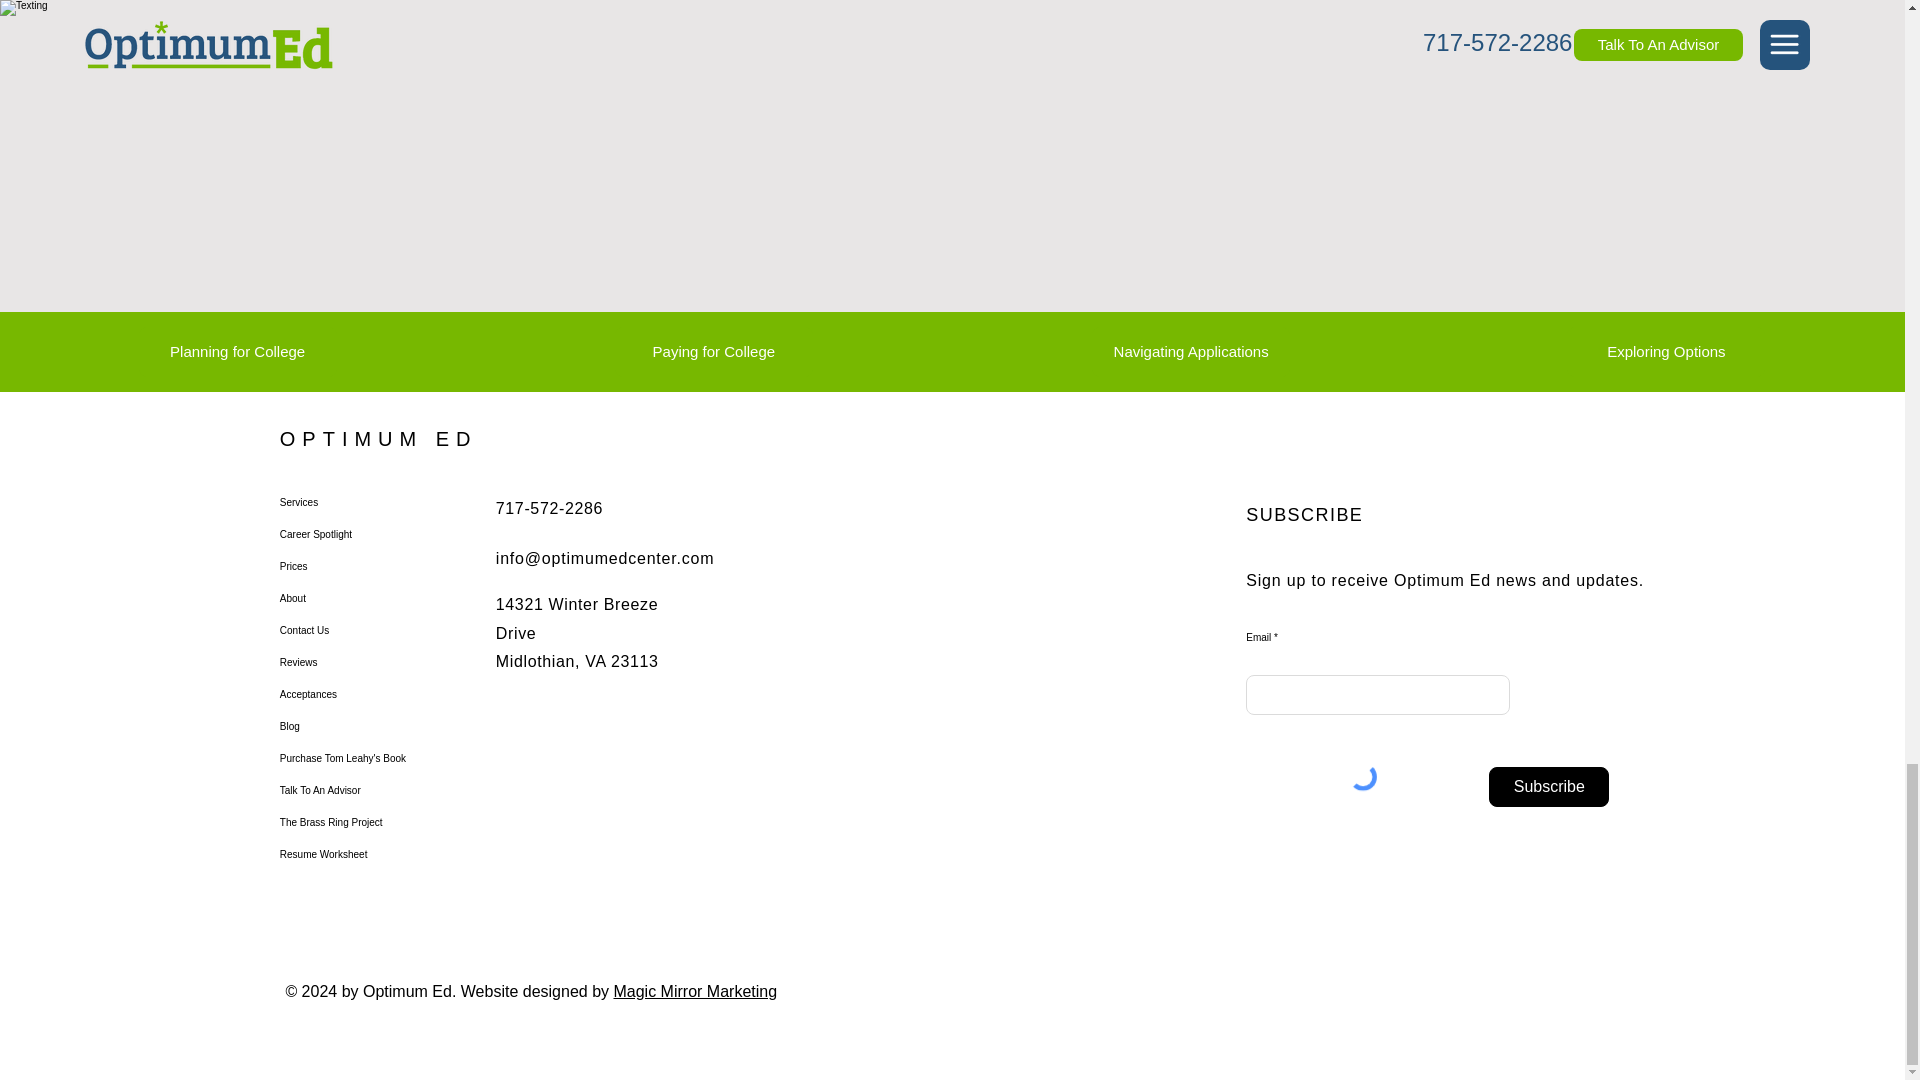 This screenshot has height=1080, width=1920. I want to click on The Brass Ring Project, so click(350, 822).